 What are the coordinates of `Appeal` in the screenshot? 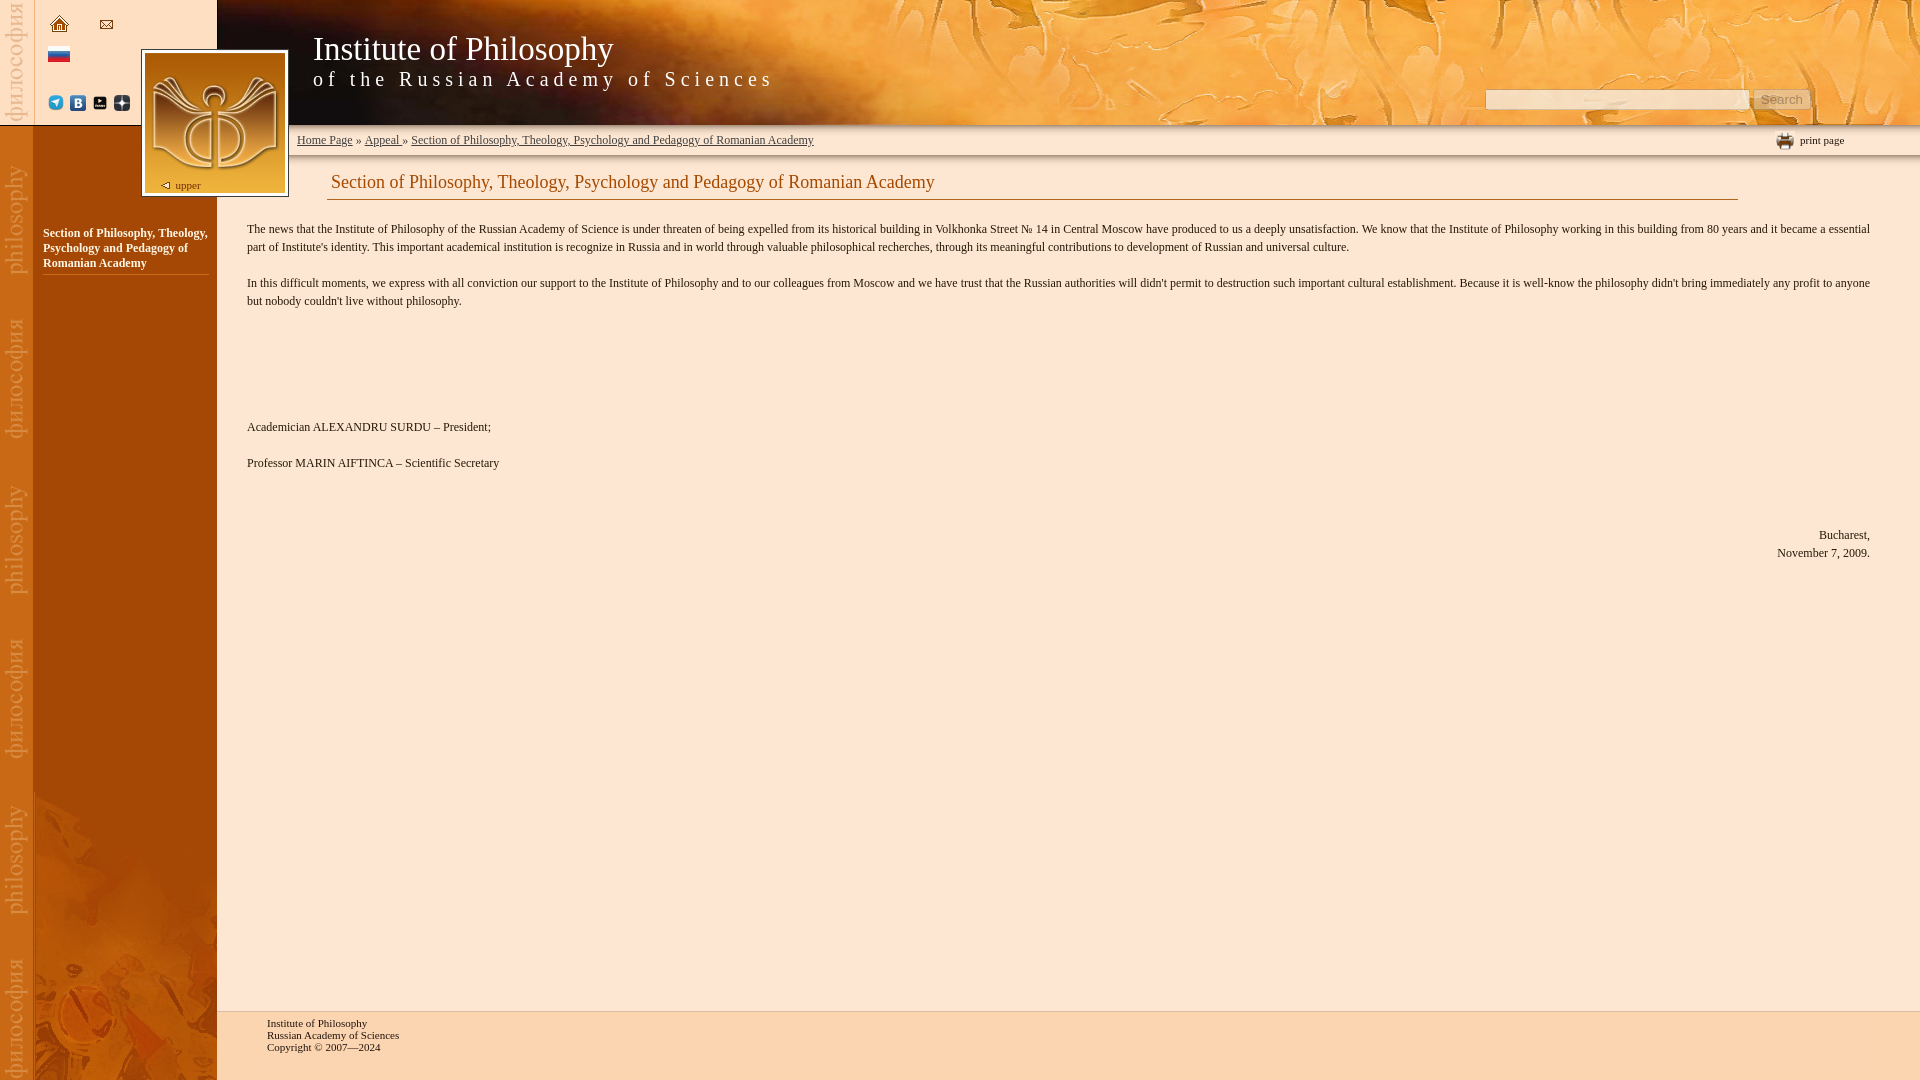 It's located at (384, 139).